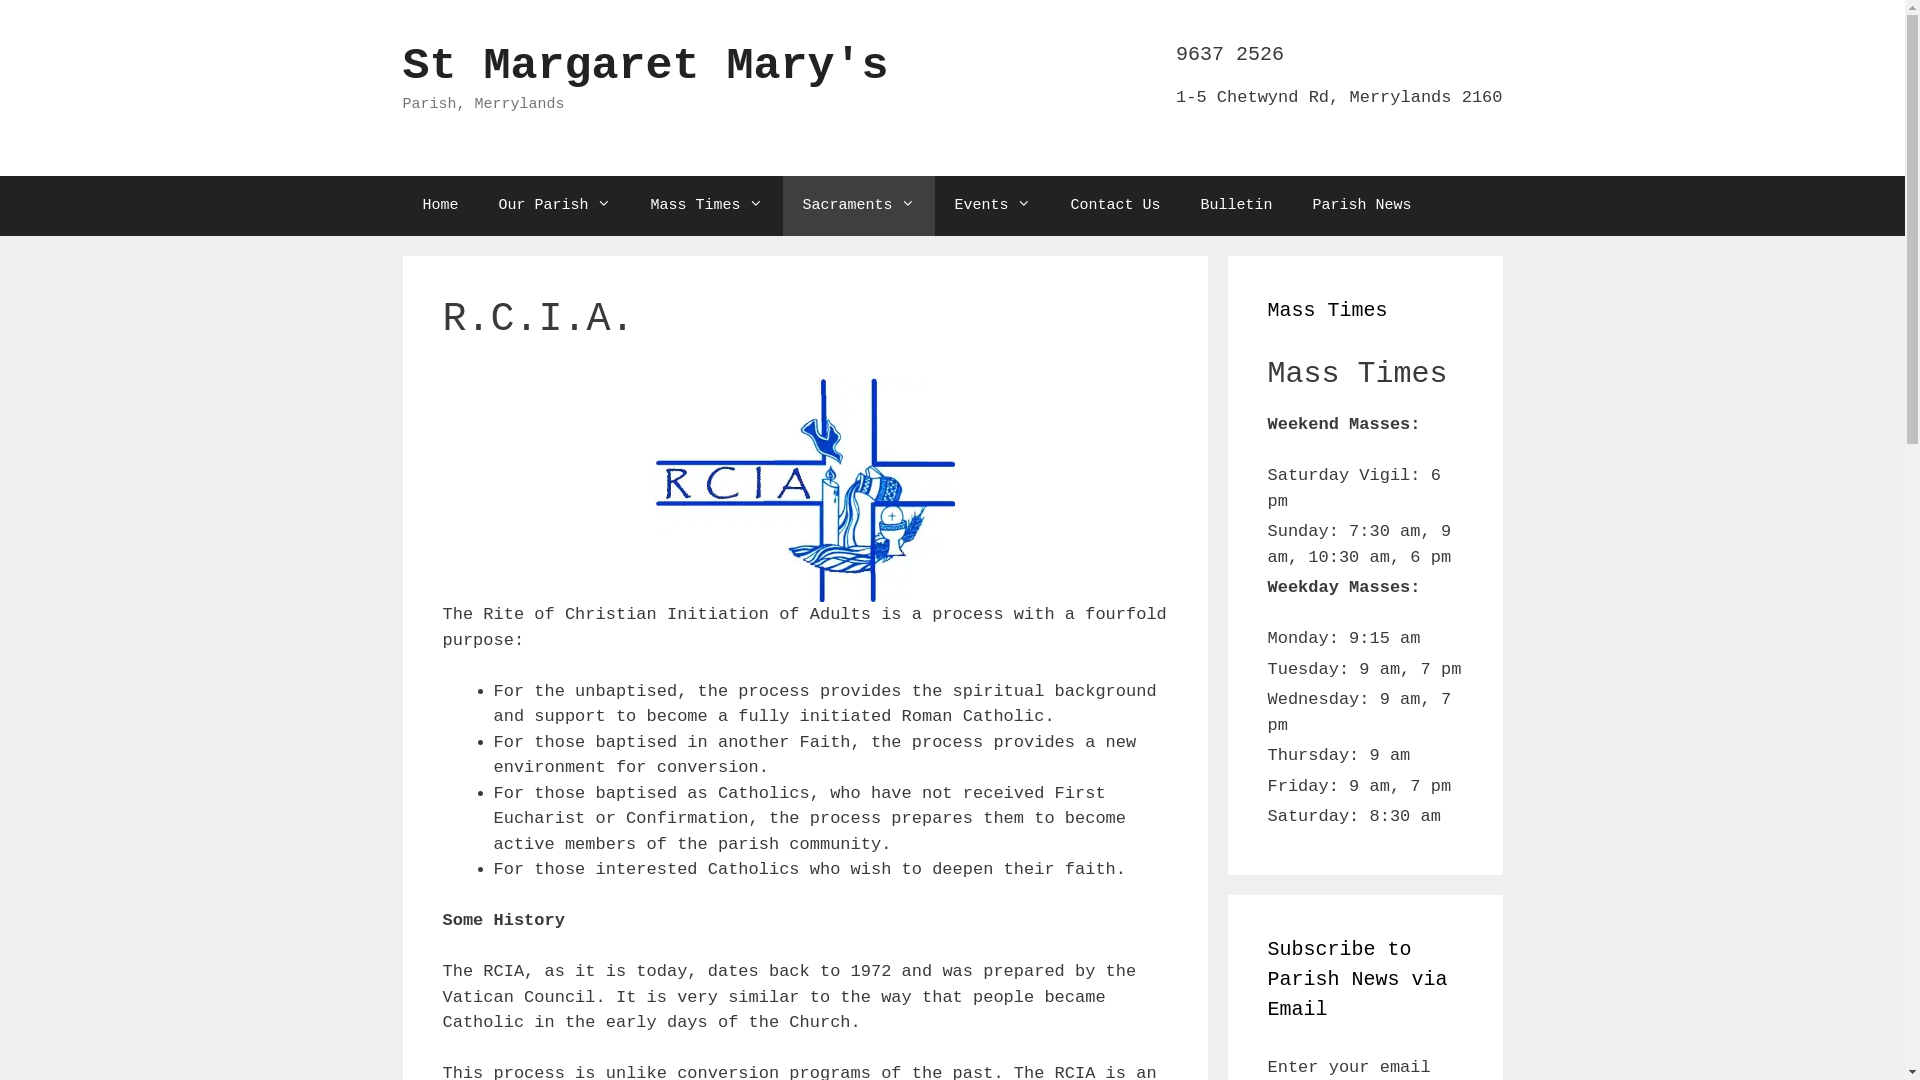 The width and height of the screenshot is (1920, 1080). Describe the element at coordinates (555, 206) in the screenshot. I see `Our Parish` at that location.